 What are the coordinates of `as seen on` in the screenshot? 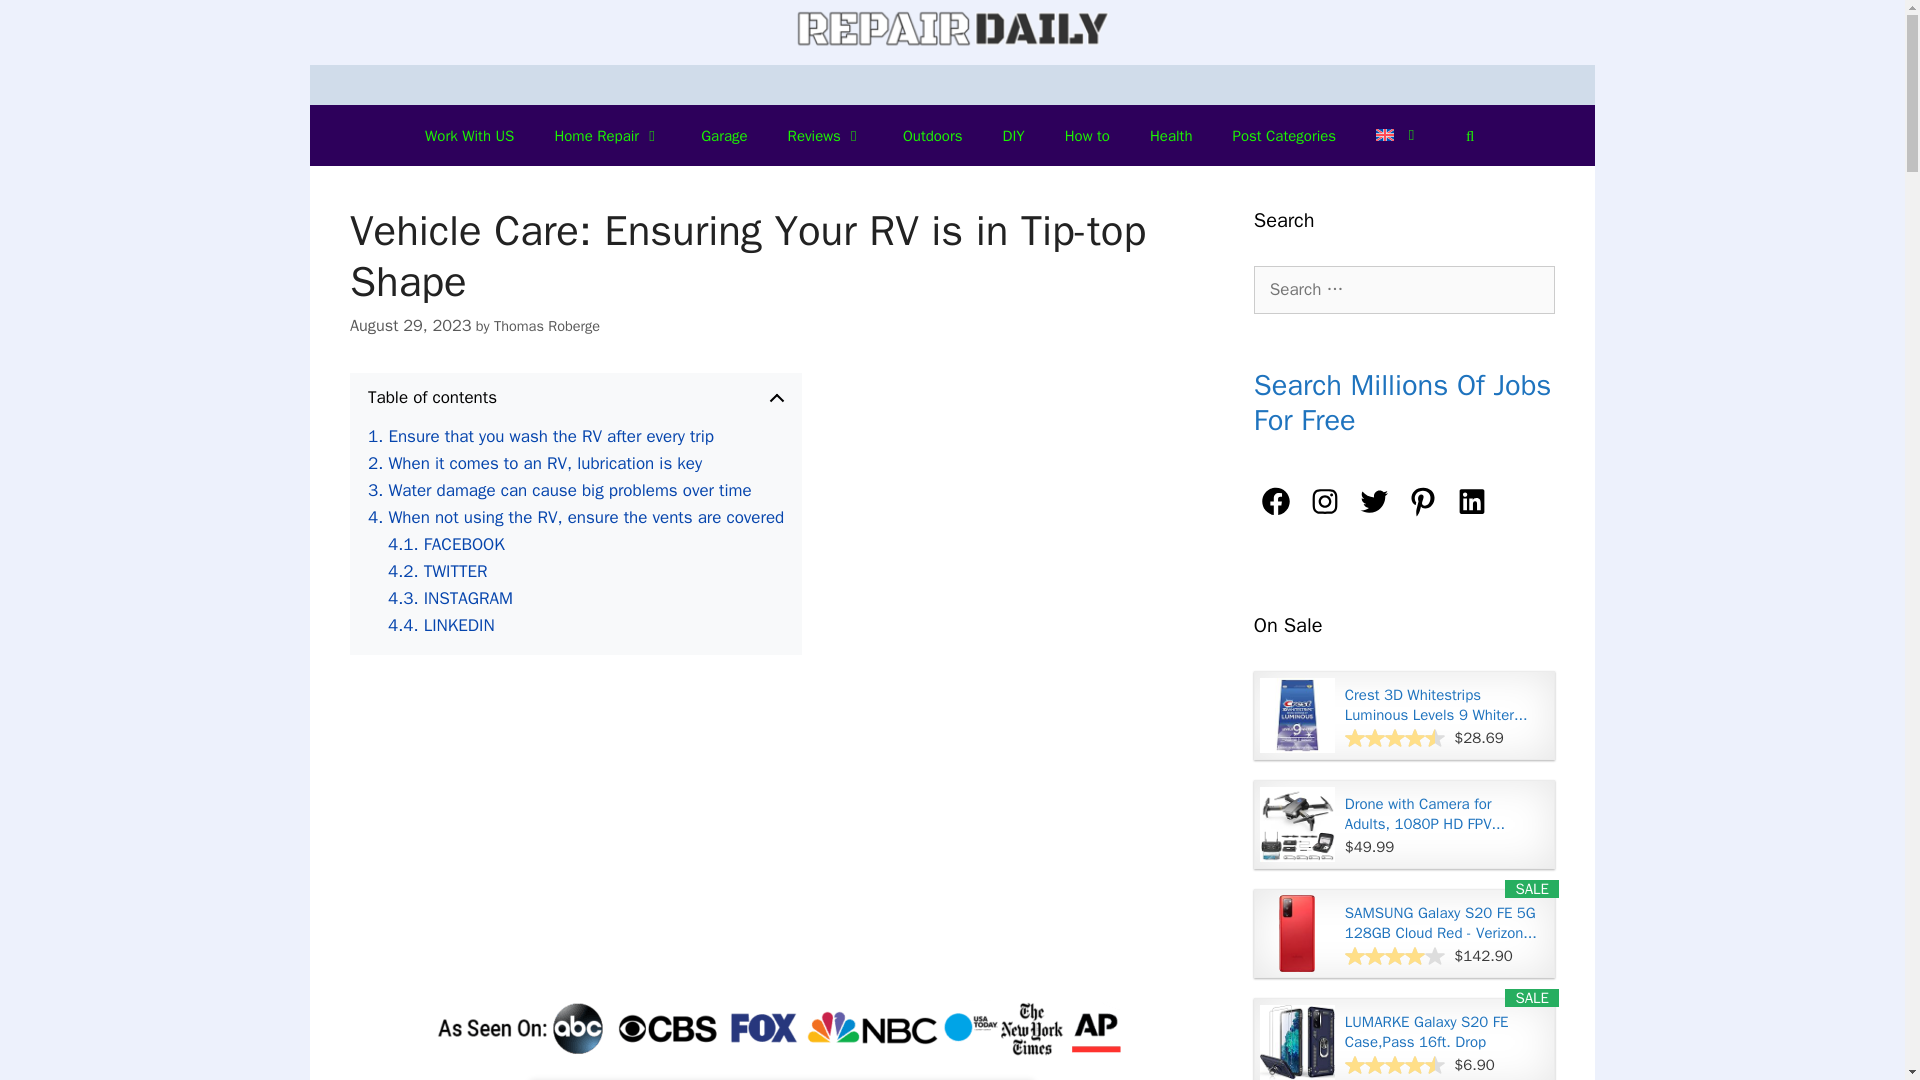 It's located at (781, 1028).